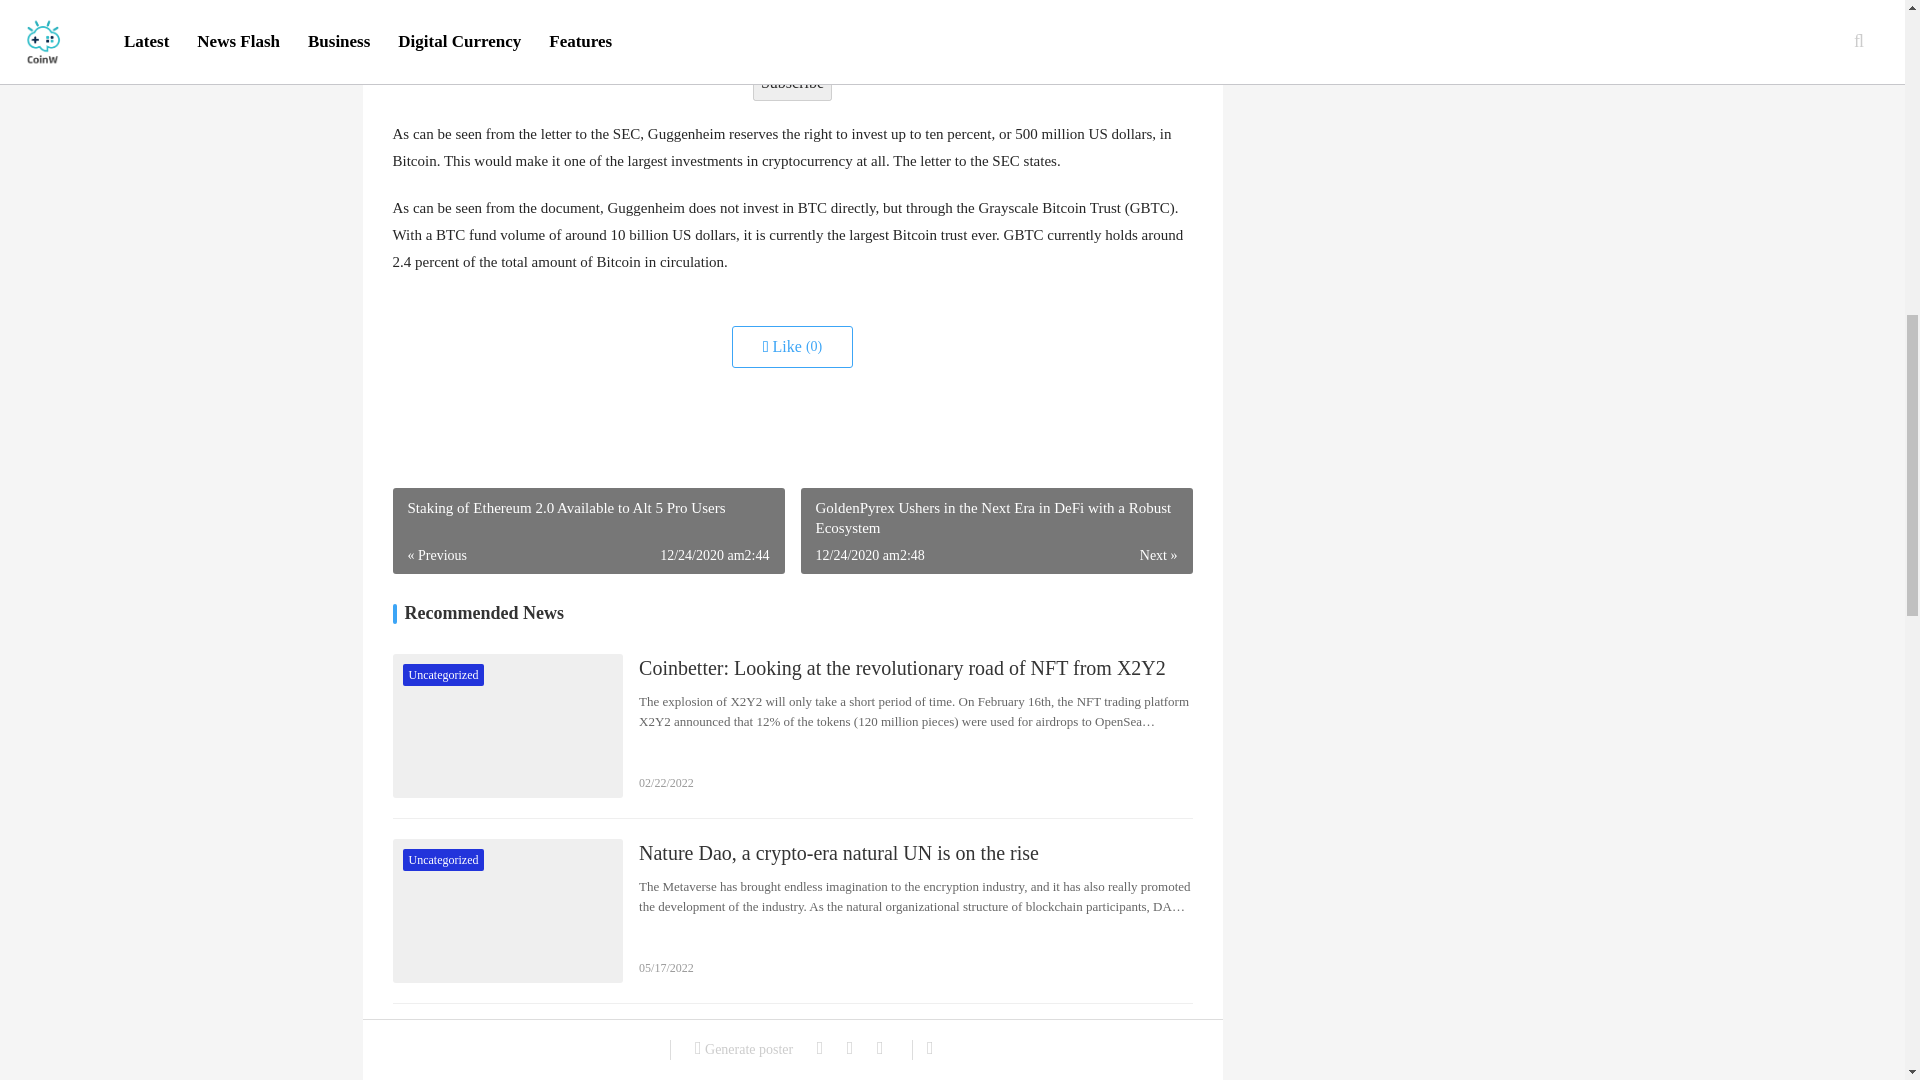  Describe the element at coordinates (442, 1044) in the screenshot. I see `Uncategorized` at that location.